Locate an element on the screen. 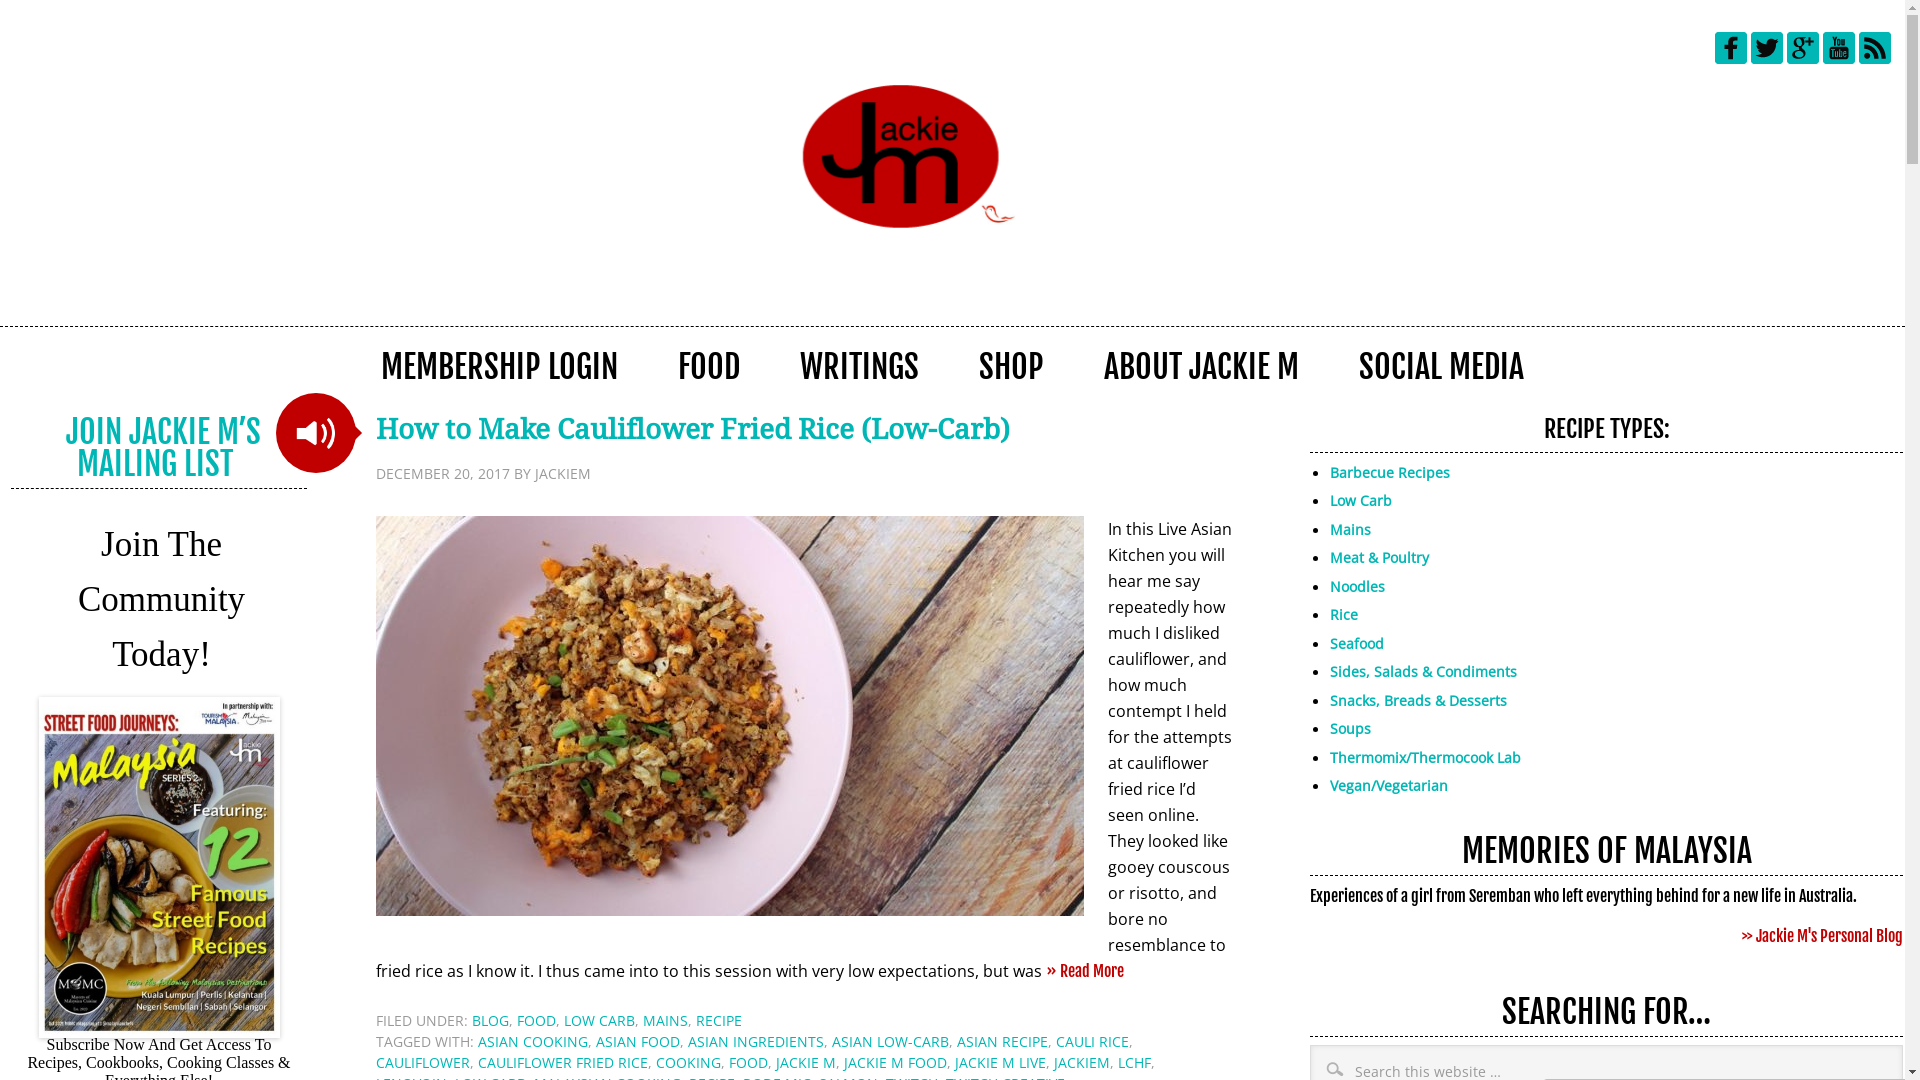 The width and height of the screenshot is (1920, 1080). CAULI RICE is located at coordinates (1092, 1042).